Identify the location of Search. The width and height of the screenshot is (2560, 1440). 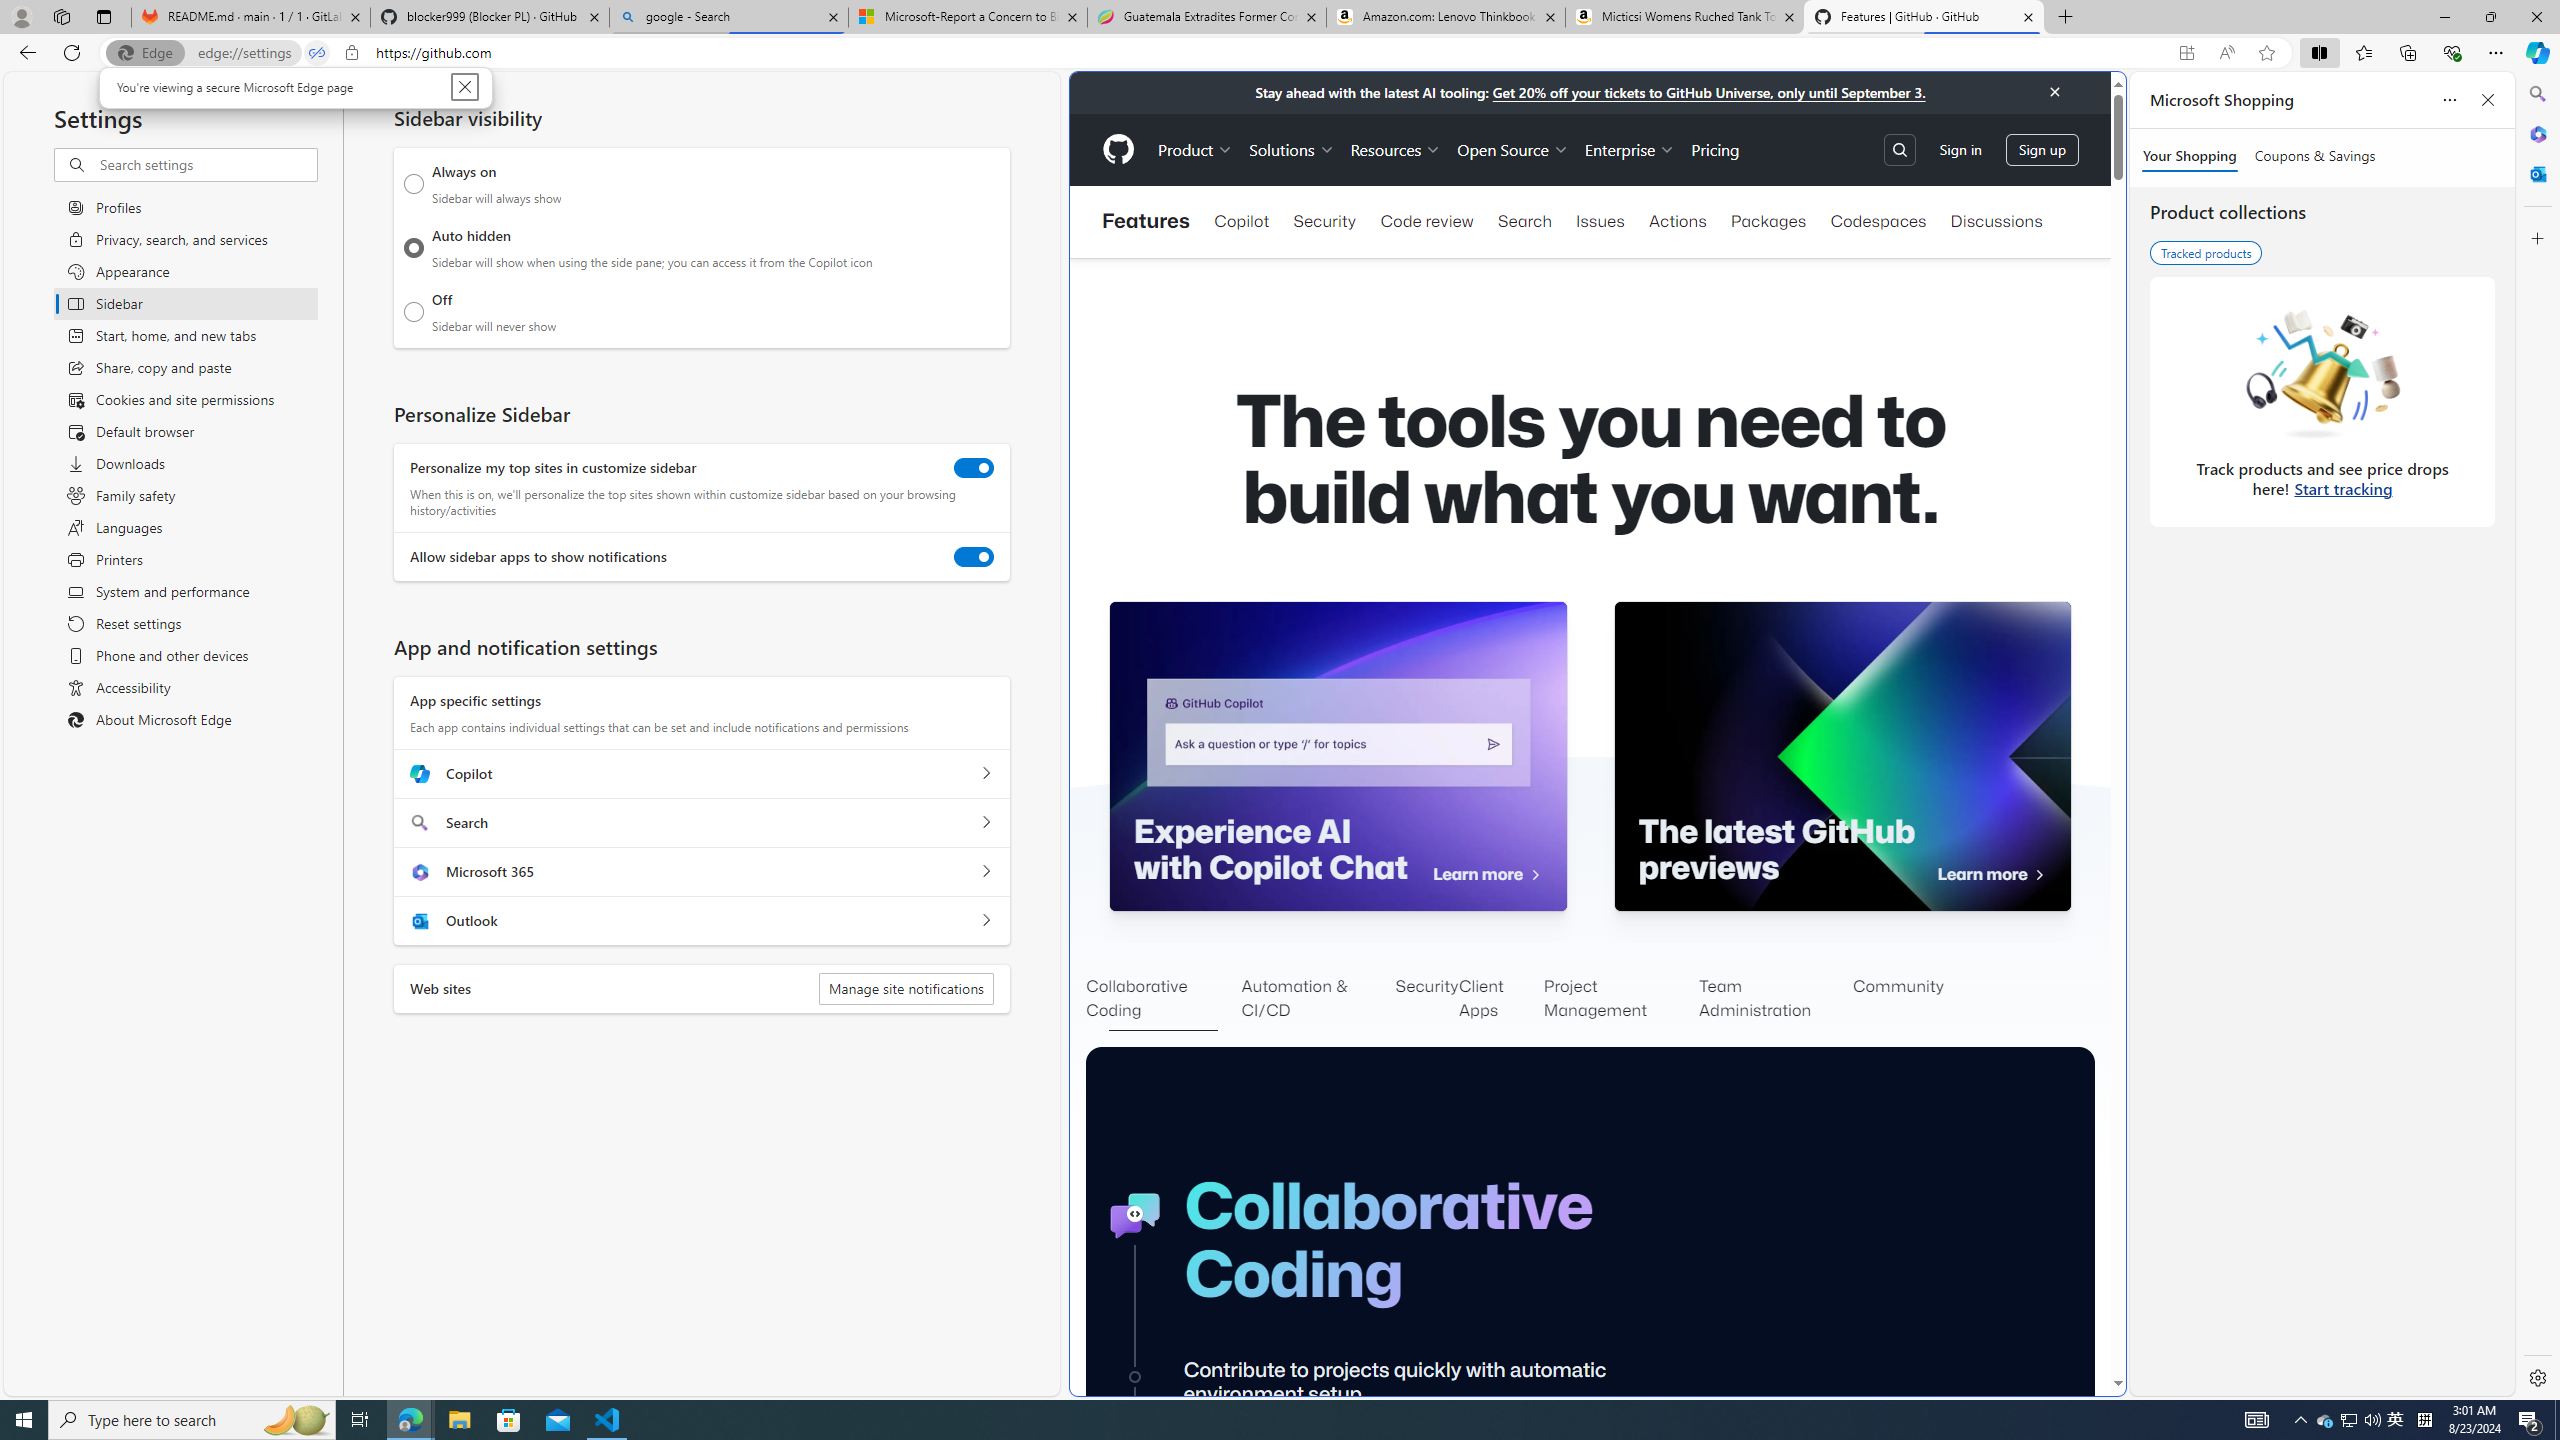
(2536, 94).